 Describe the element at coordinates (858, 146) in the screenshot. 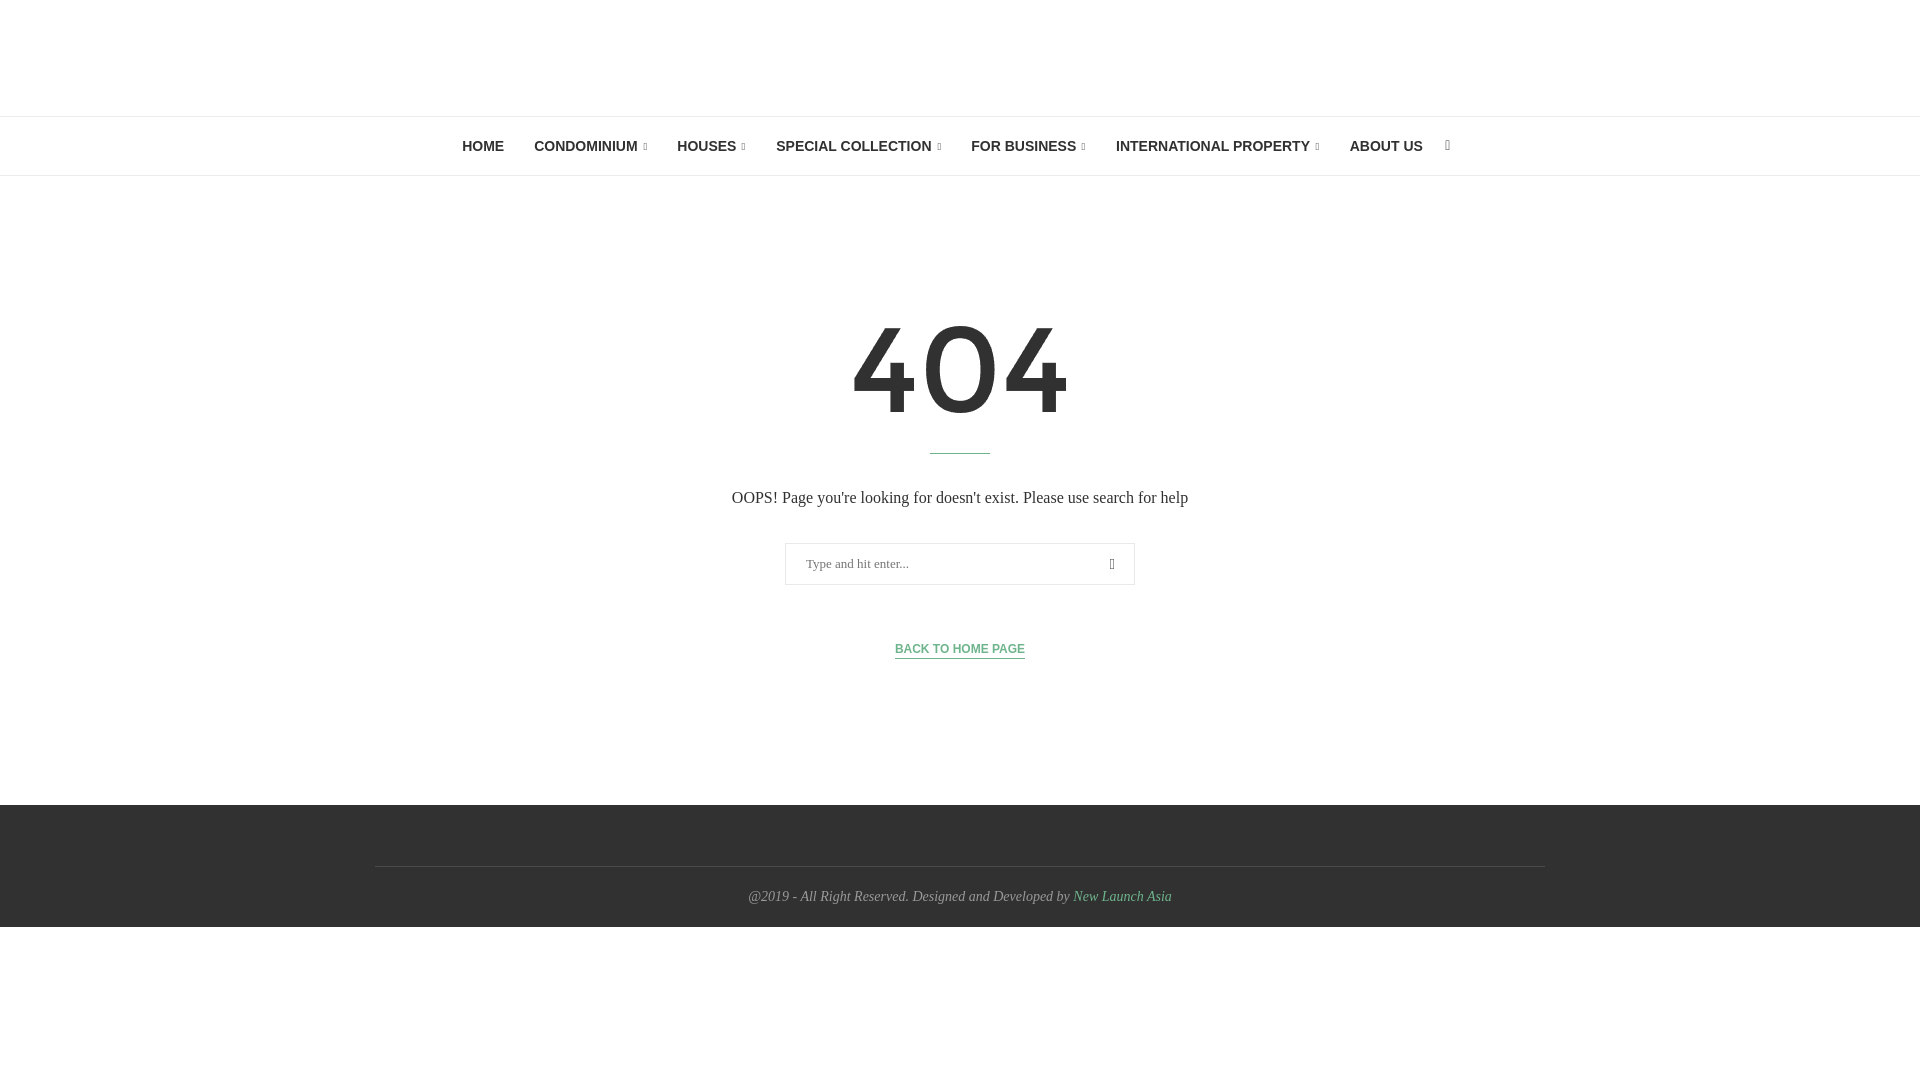

I see `SPECIAL COLLECTION` at that location.